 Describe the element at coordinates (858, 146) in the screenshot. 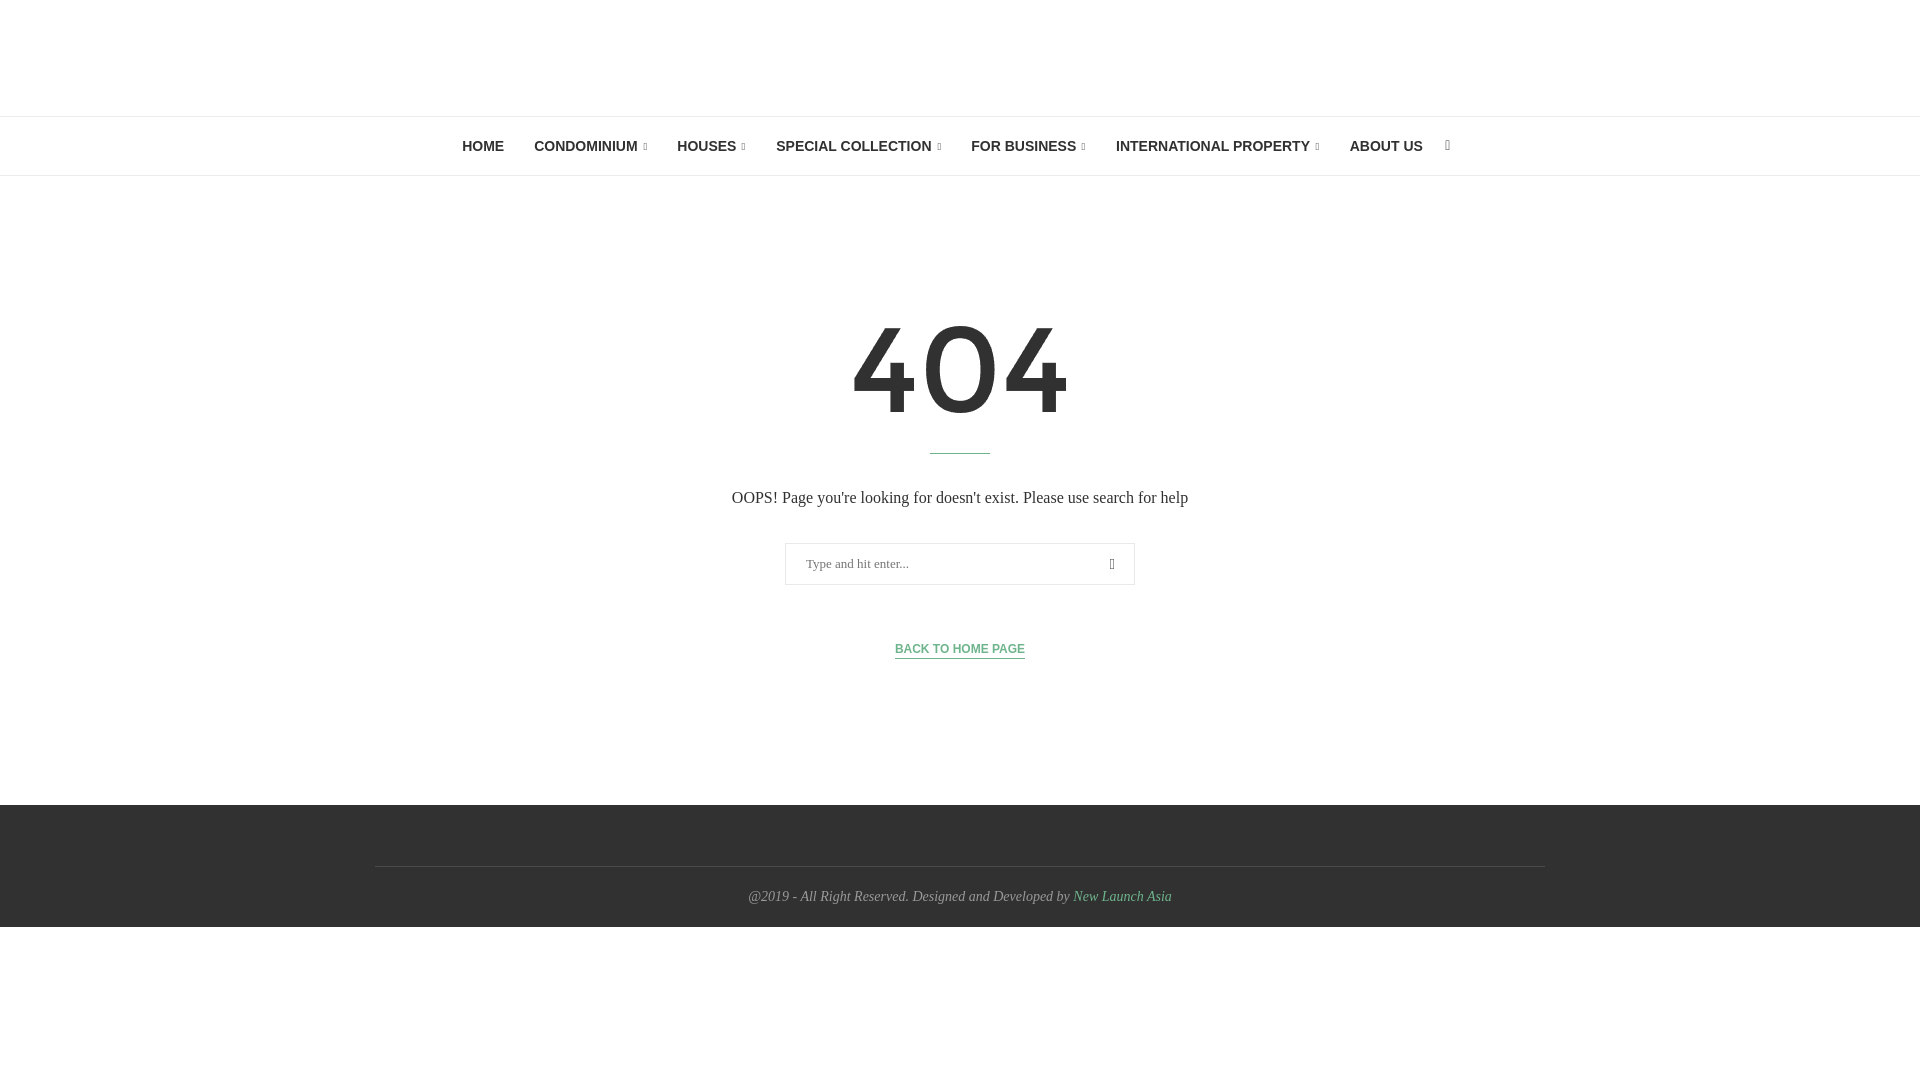

I see `SPECIAL COLLECTION` at that location.